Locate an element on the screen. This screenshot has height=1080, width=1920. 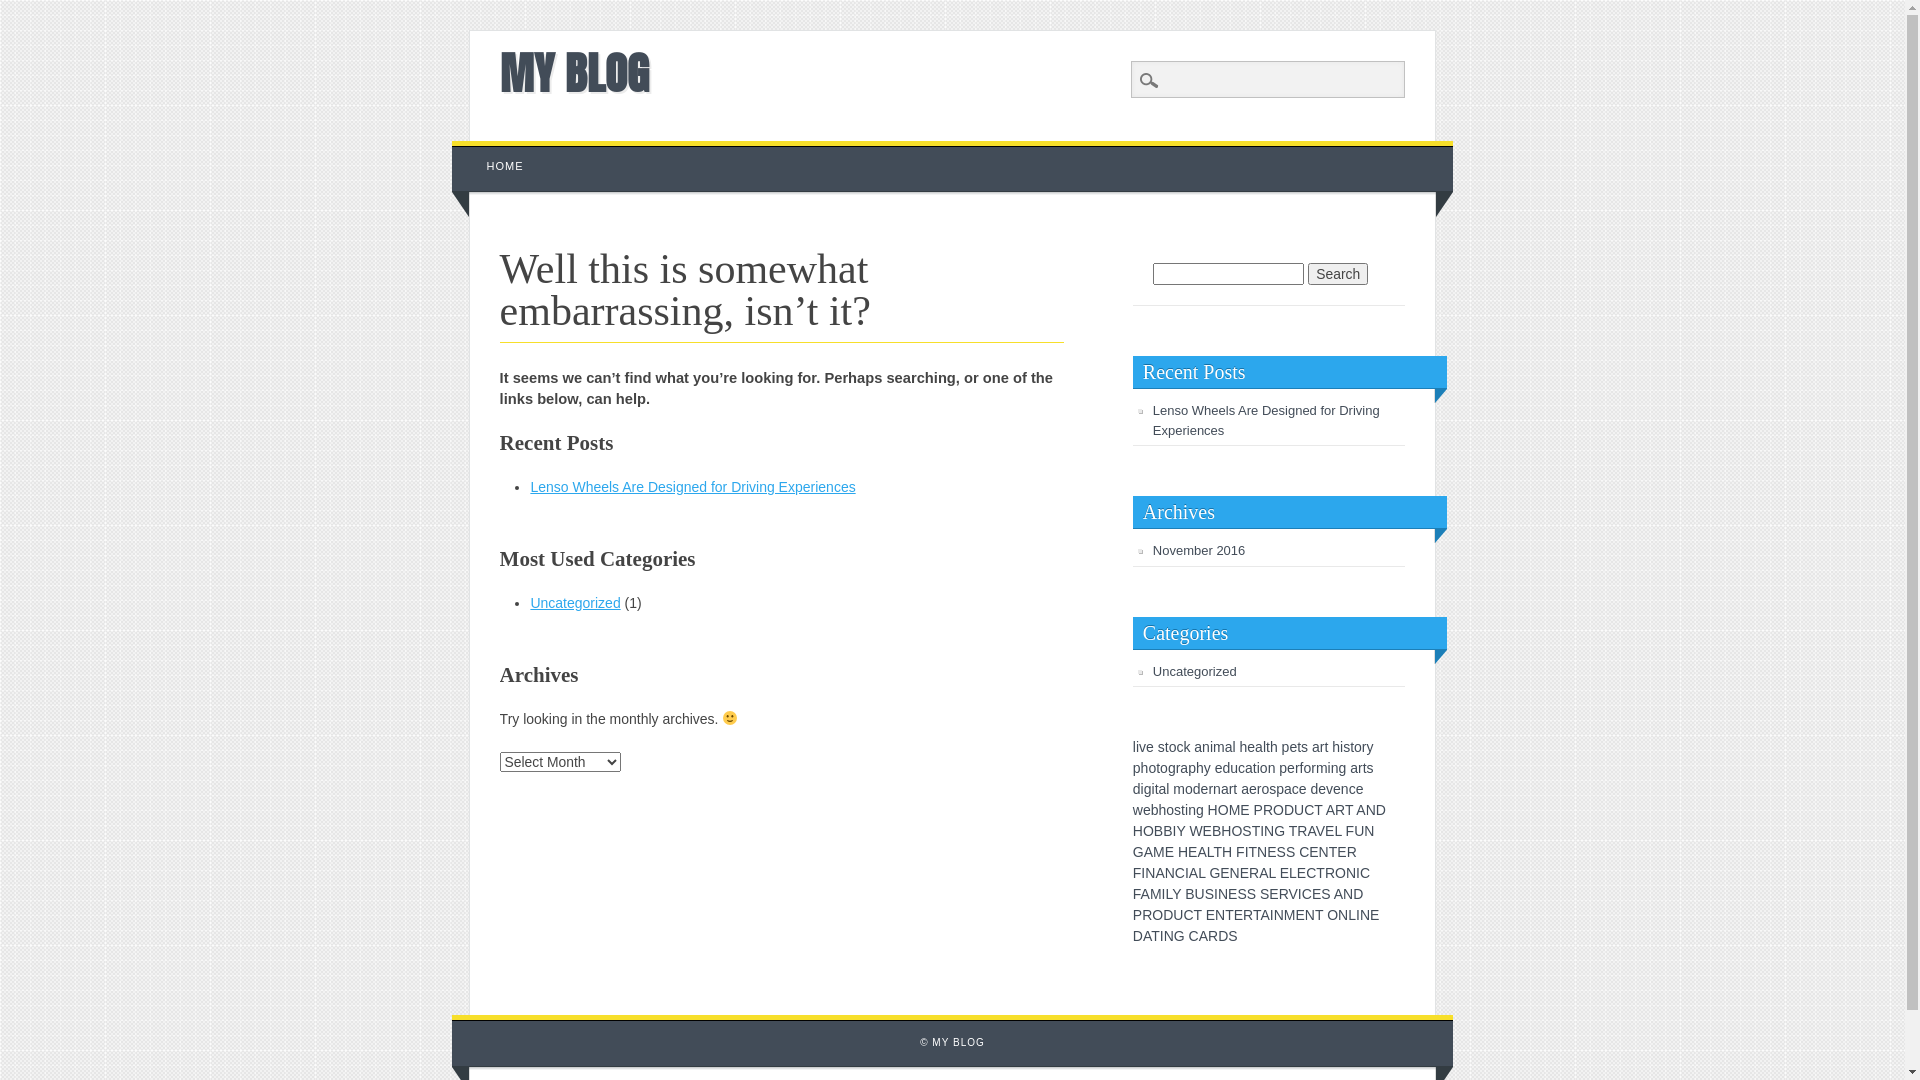
C is located at coordinates (1188, 915).